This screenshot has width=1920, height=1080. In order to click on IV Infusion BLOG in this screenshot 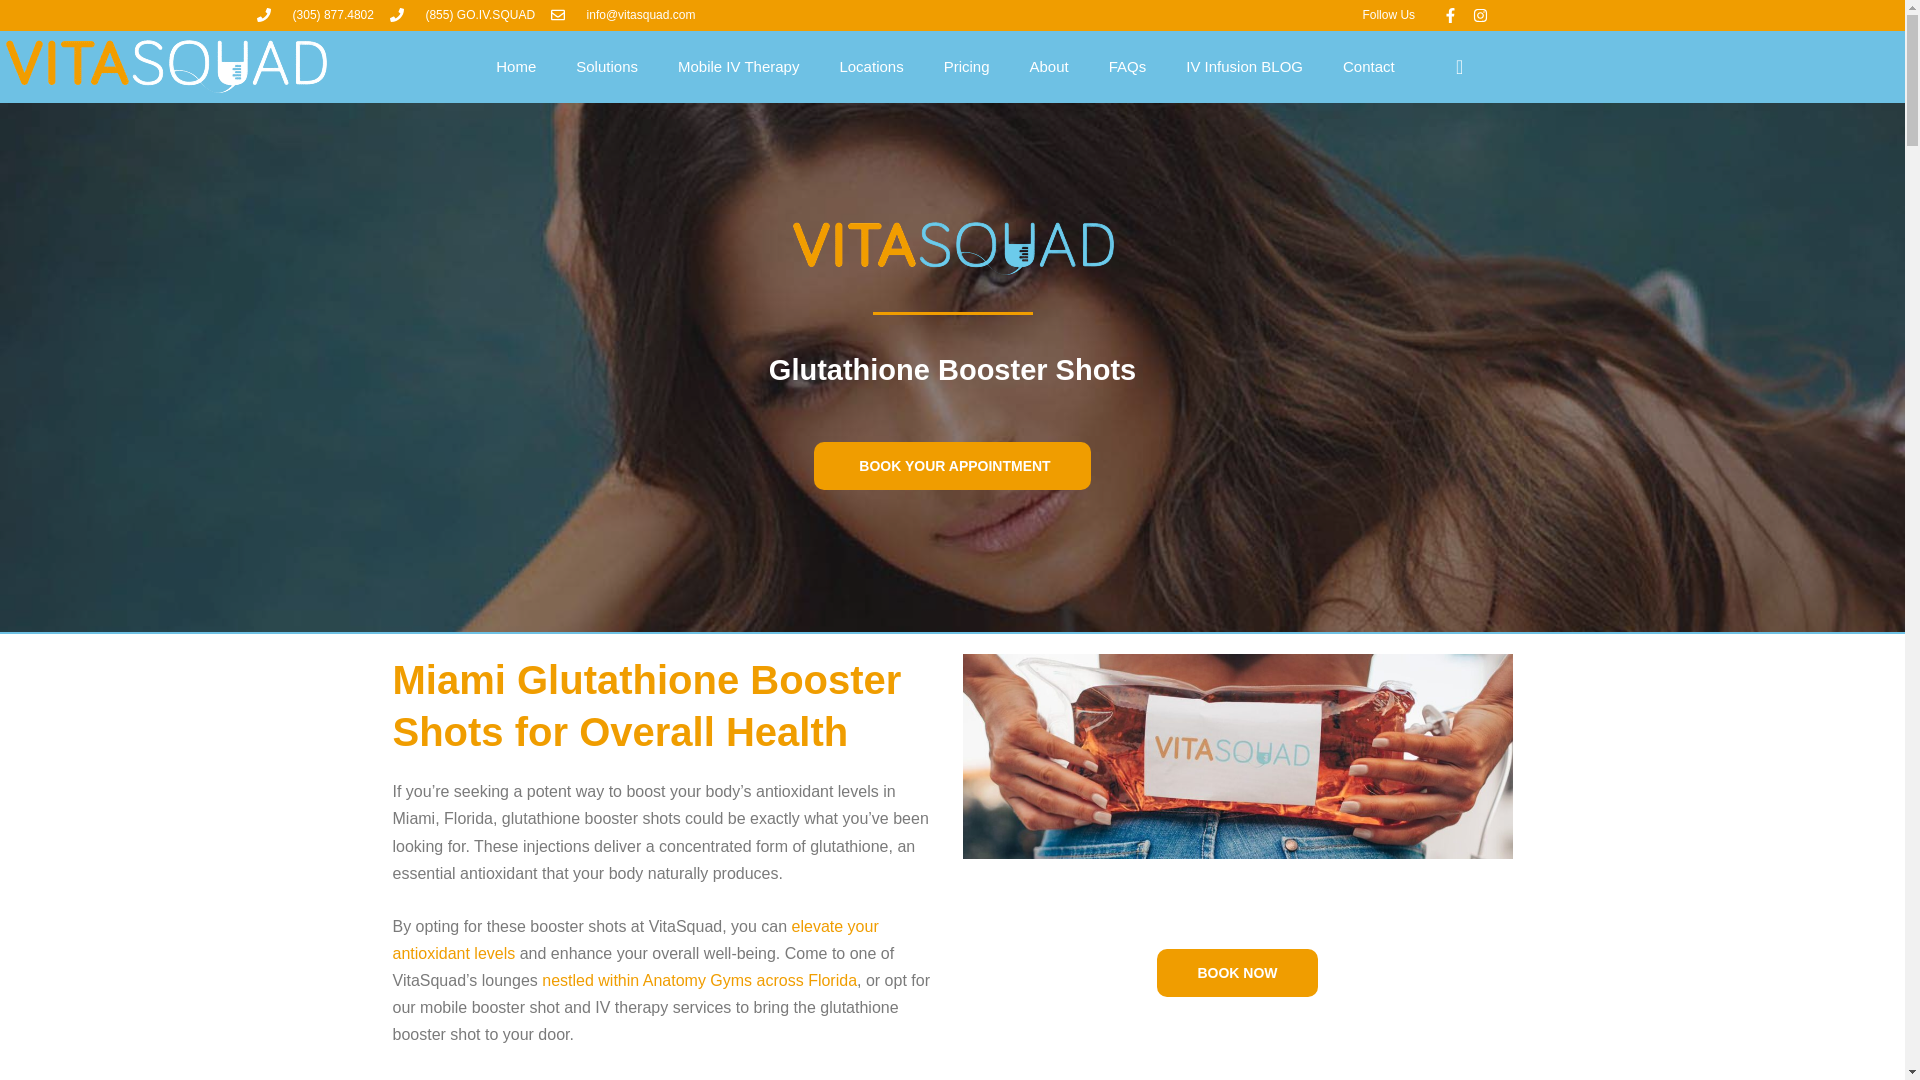, I will do `click(1244, 66)`.